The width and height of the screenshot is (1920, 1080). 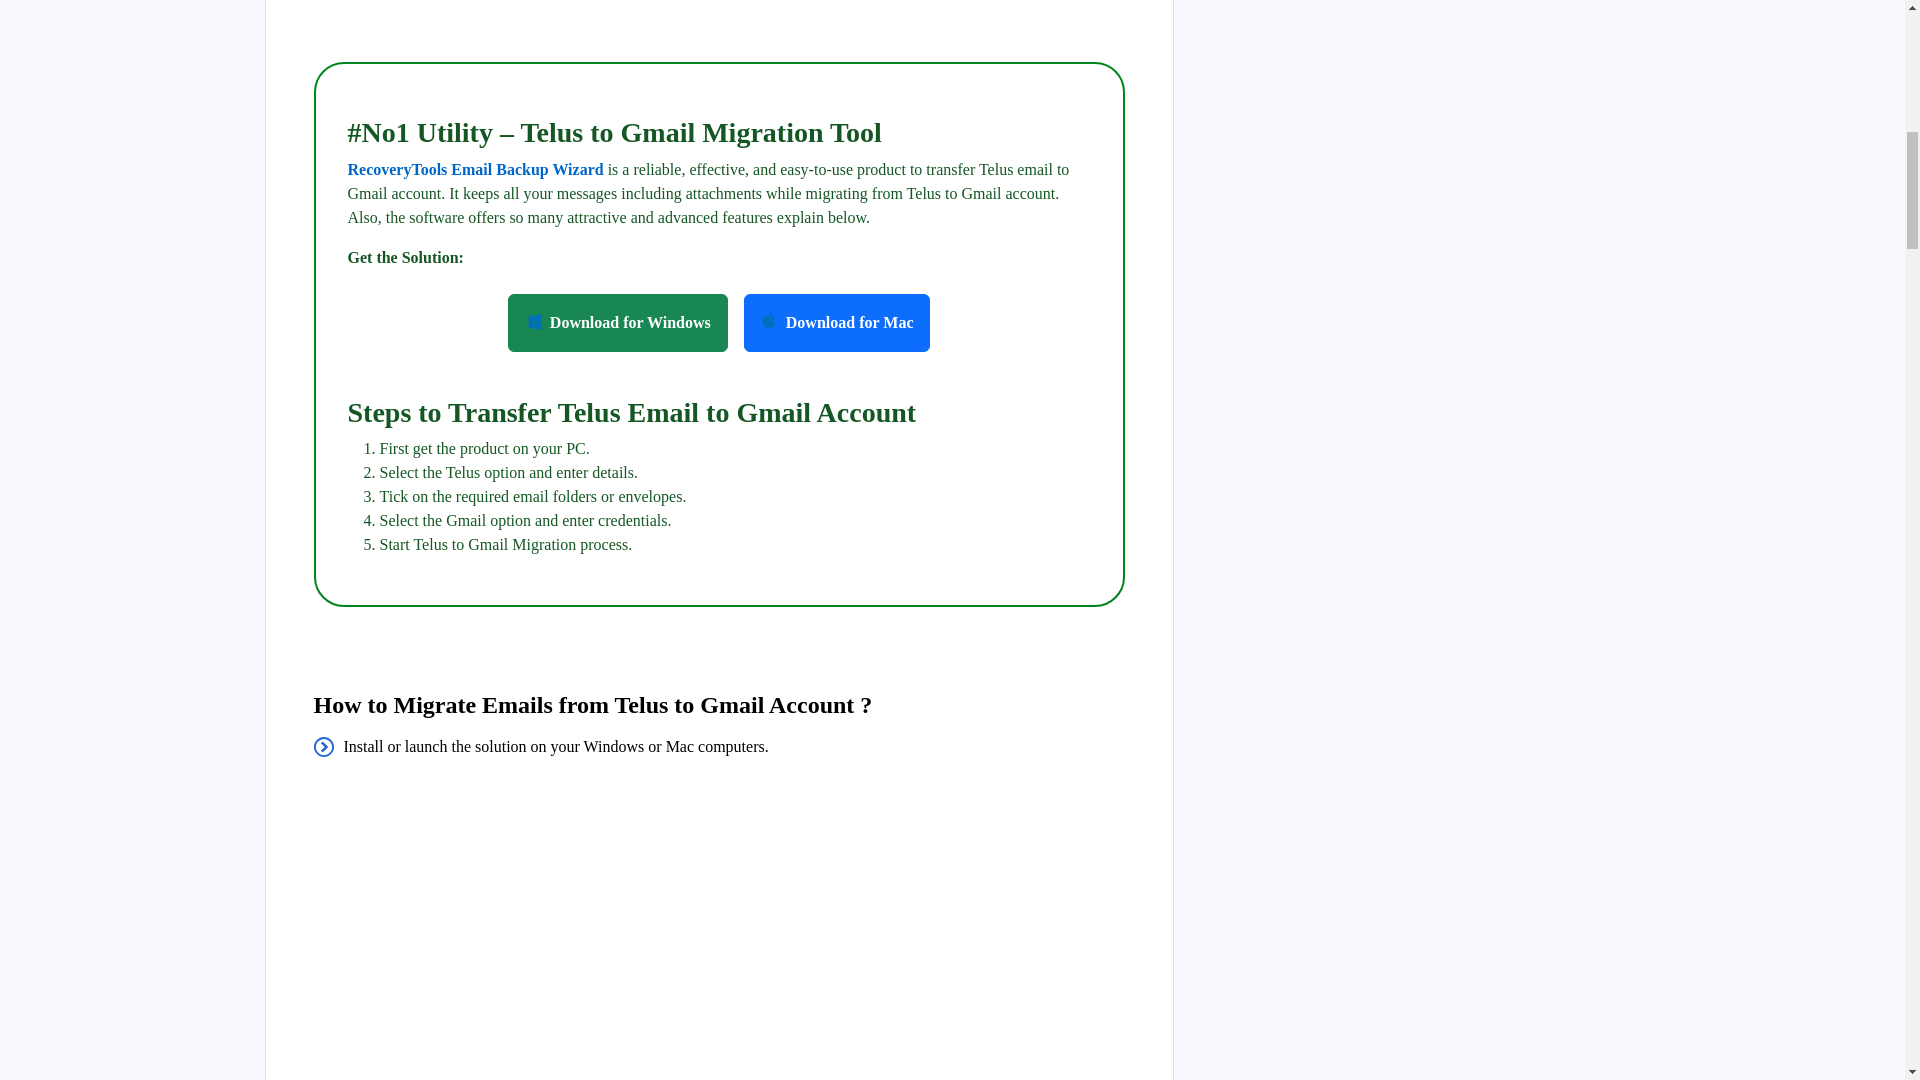 I want to click on Download for Mac, so click(x=838, y=322).